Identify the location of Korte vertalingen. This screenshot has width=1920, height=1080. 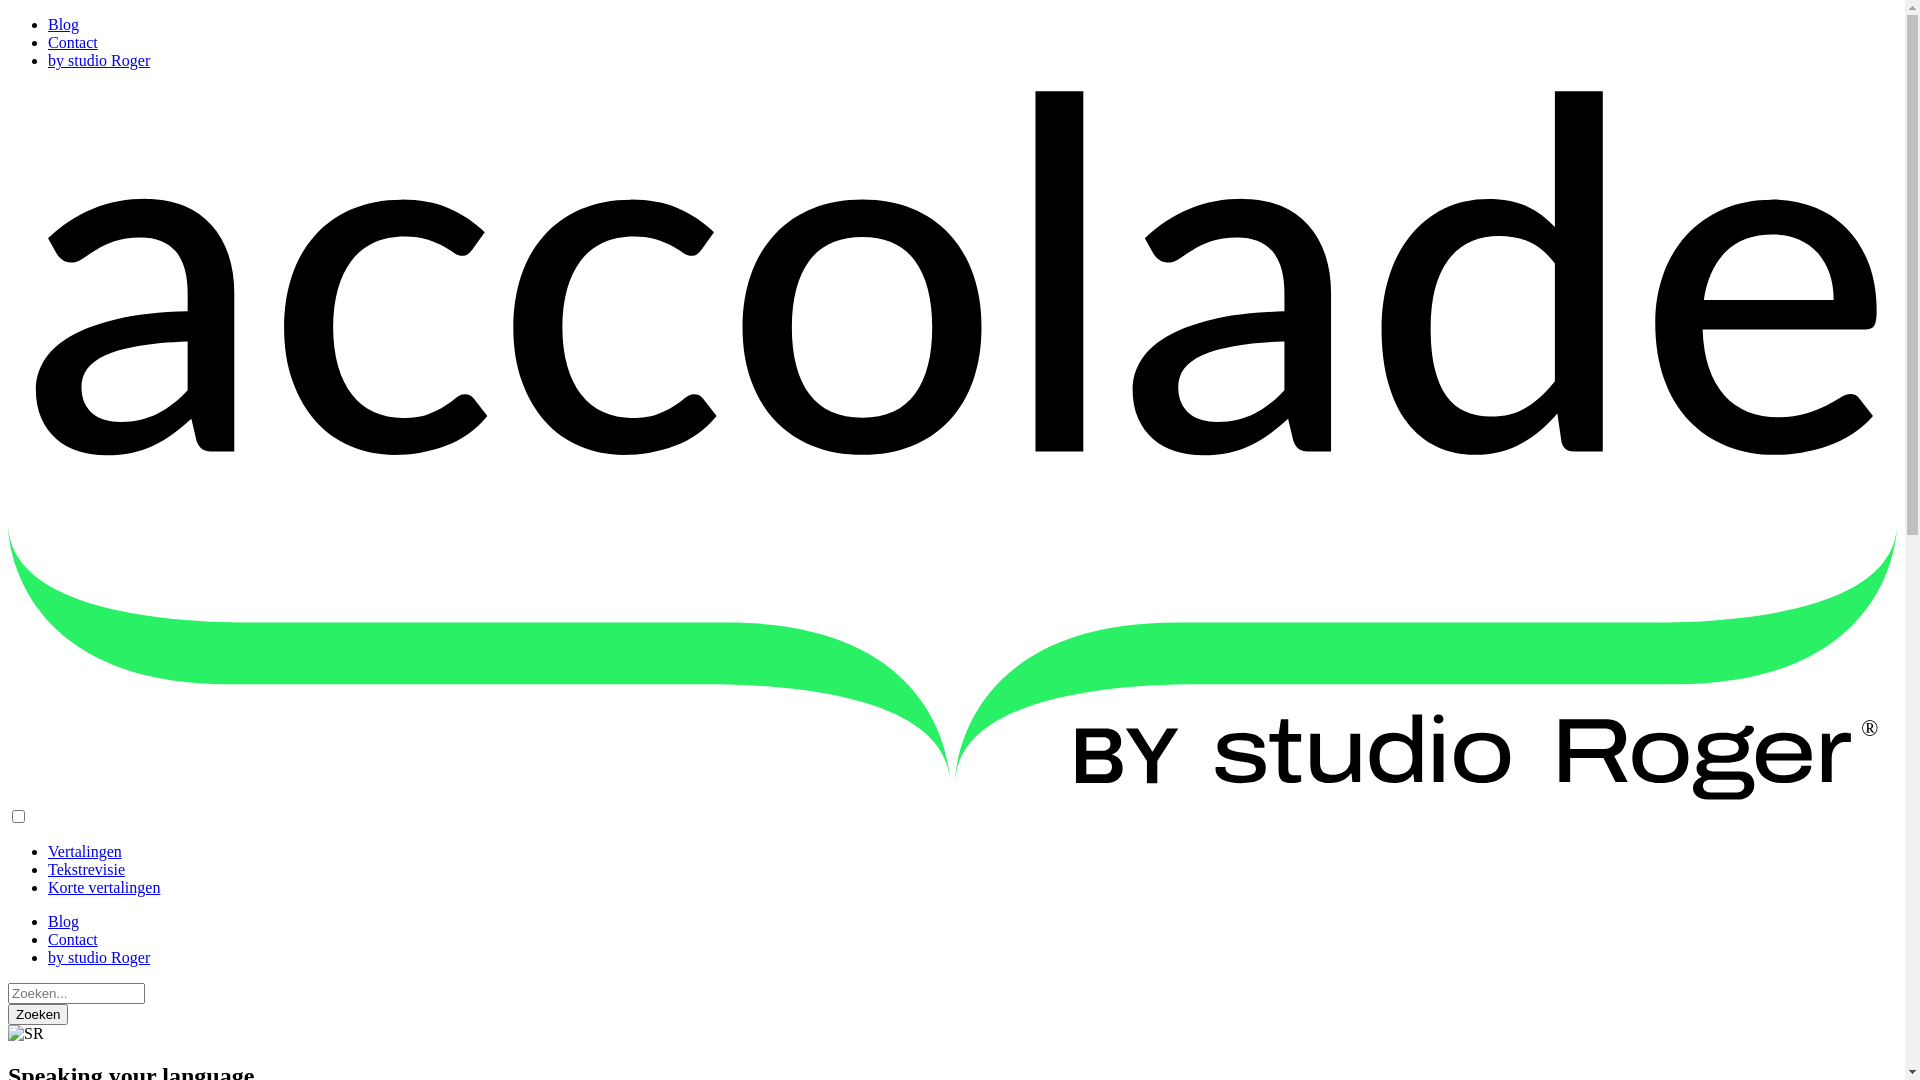
(104, 888).